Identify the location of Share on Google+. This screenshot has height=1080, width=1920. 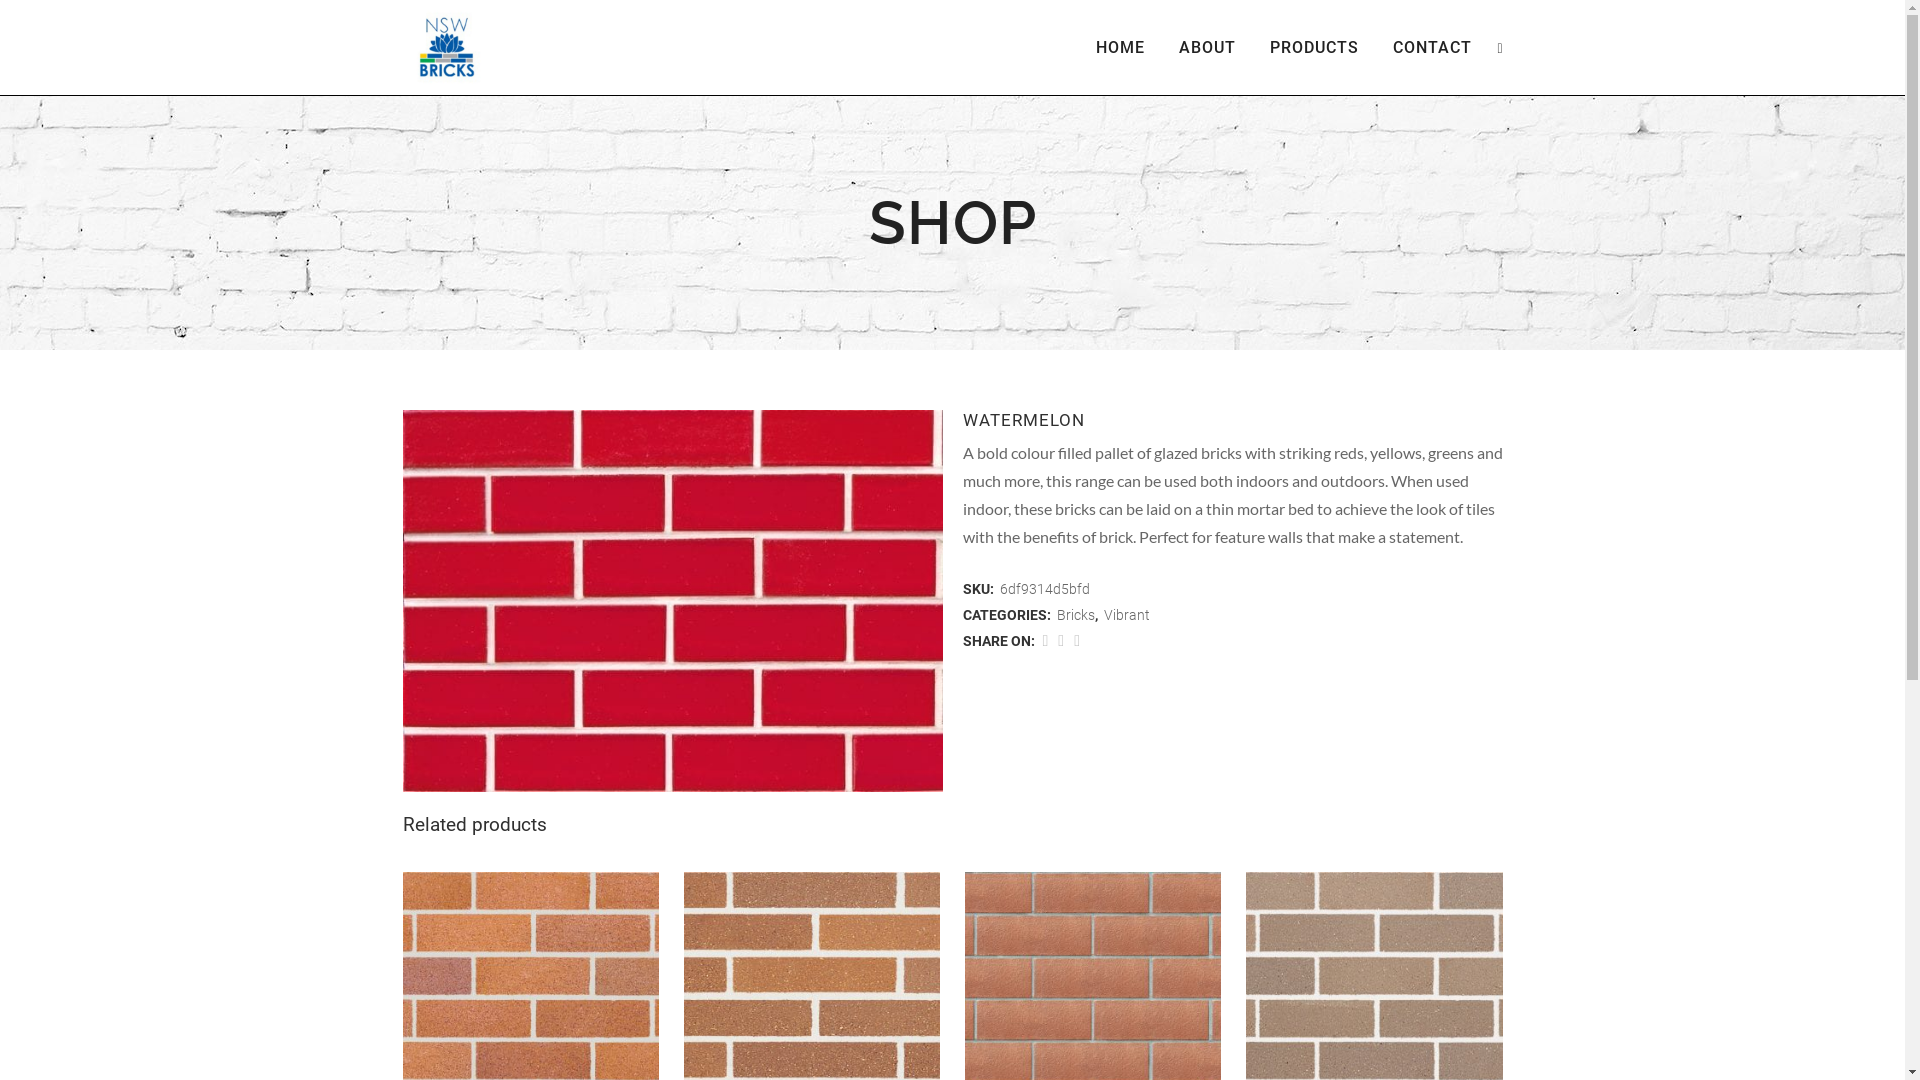
(1077, 640).